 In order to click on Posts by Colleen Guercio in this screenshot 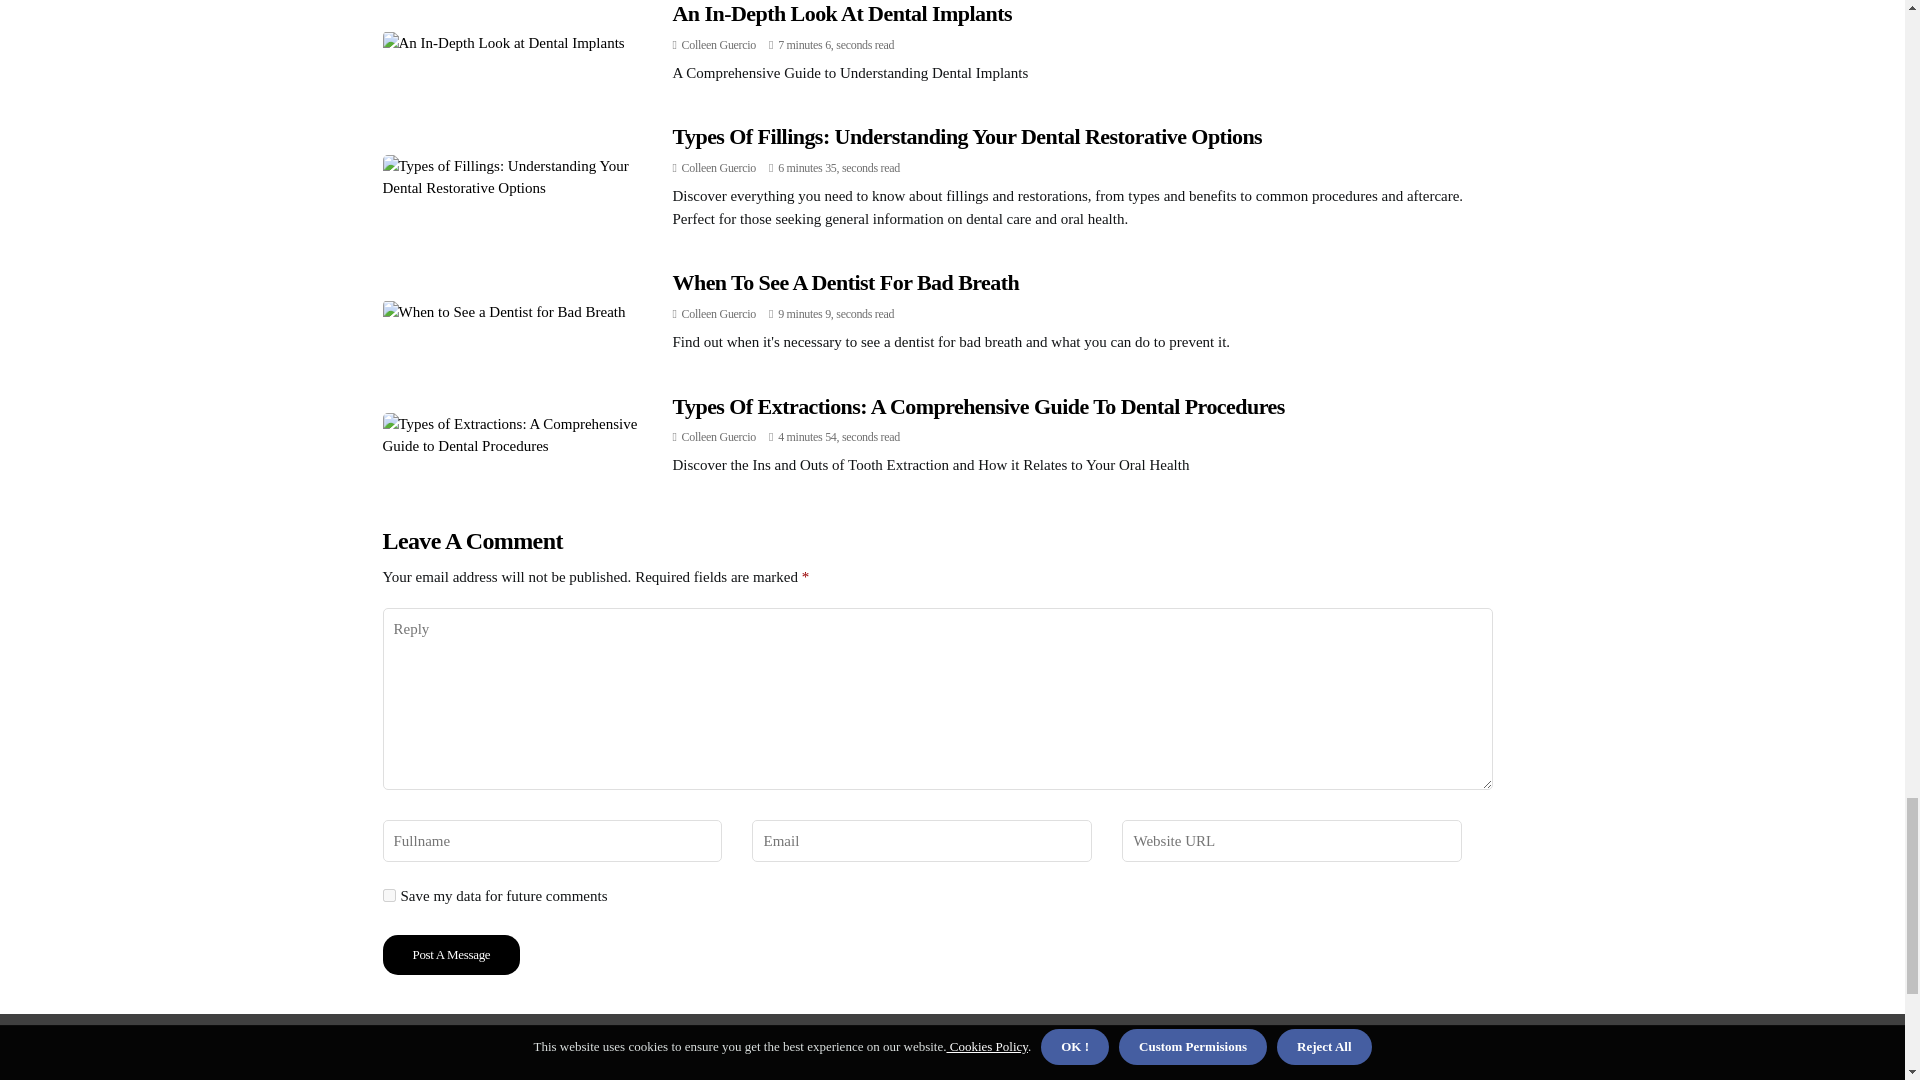, I will do `click(718, 167)`.